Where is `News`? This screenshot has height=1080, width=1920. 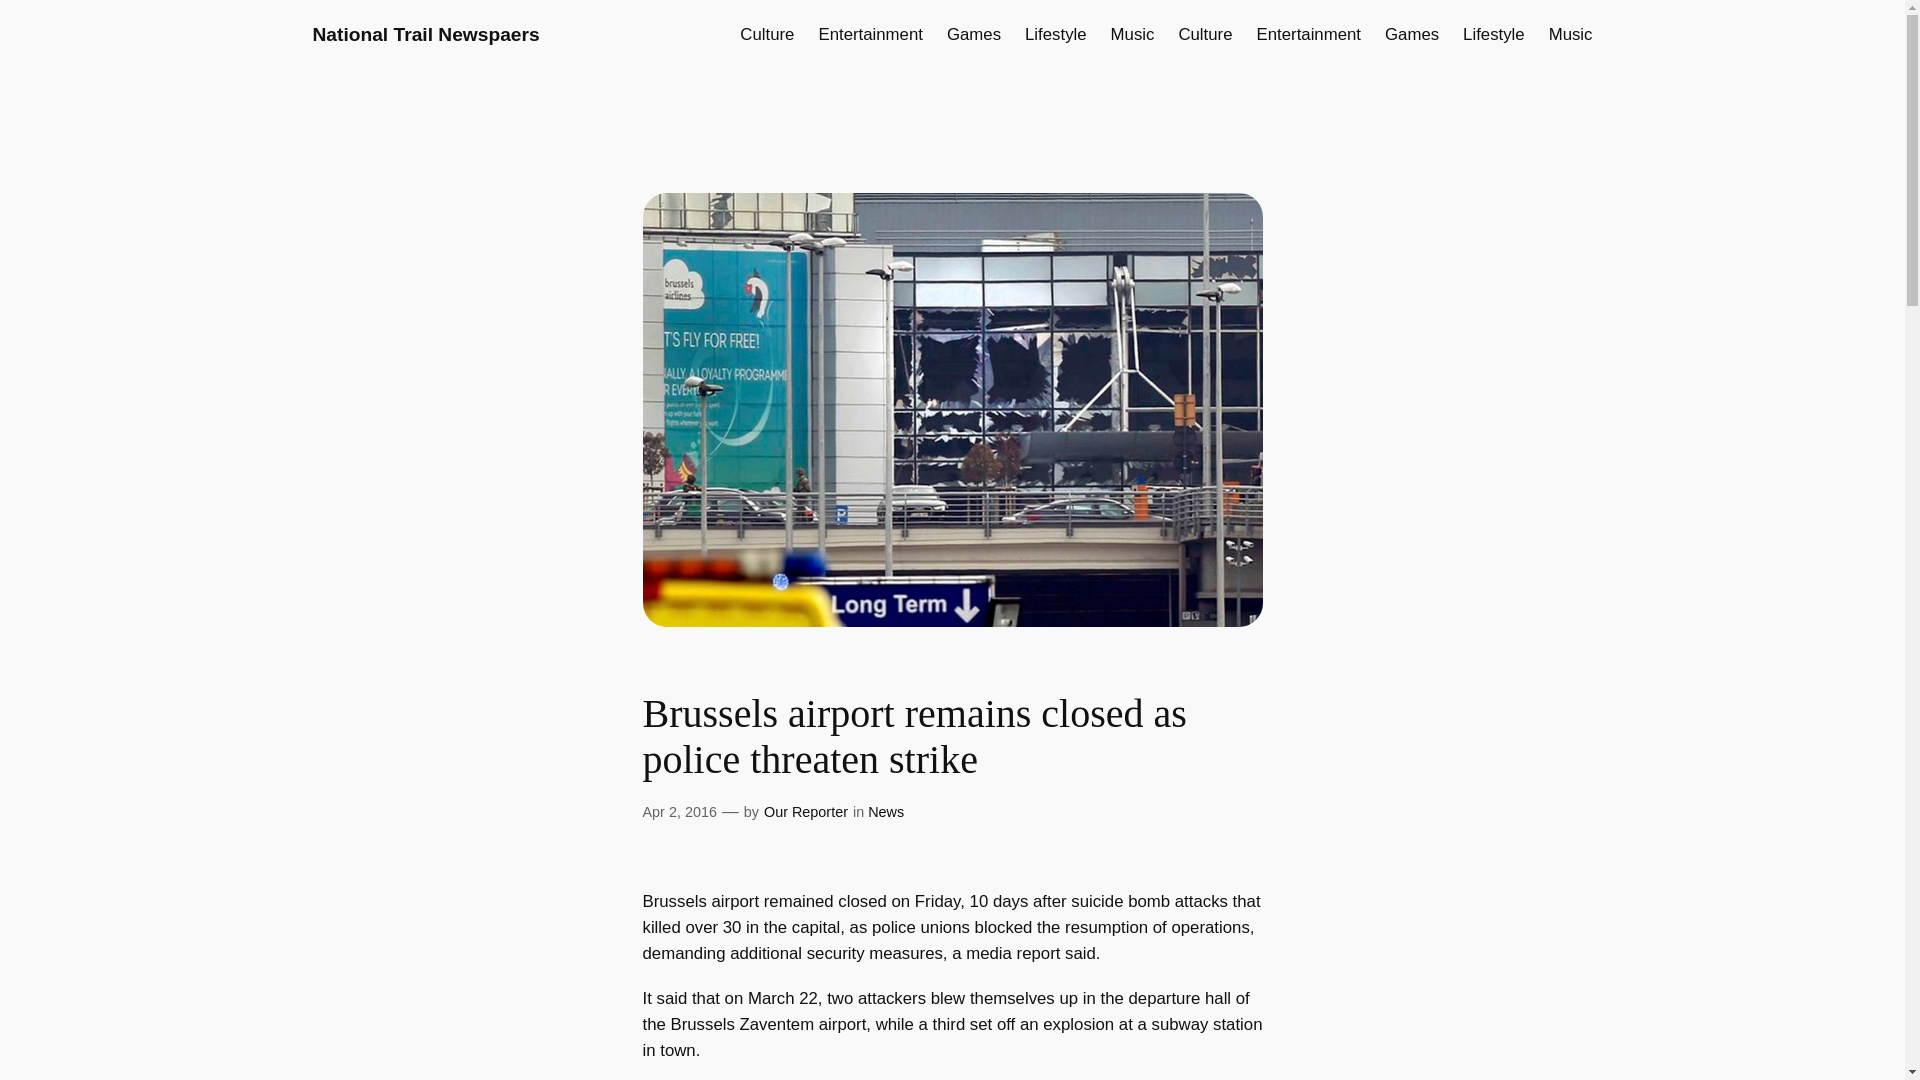 News is located at coordinates (886, 811).